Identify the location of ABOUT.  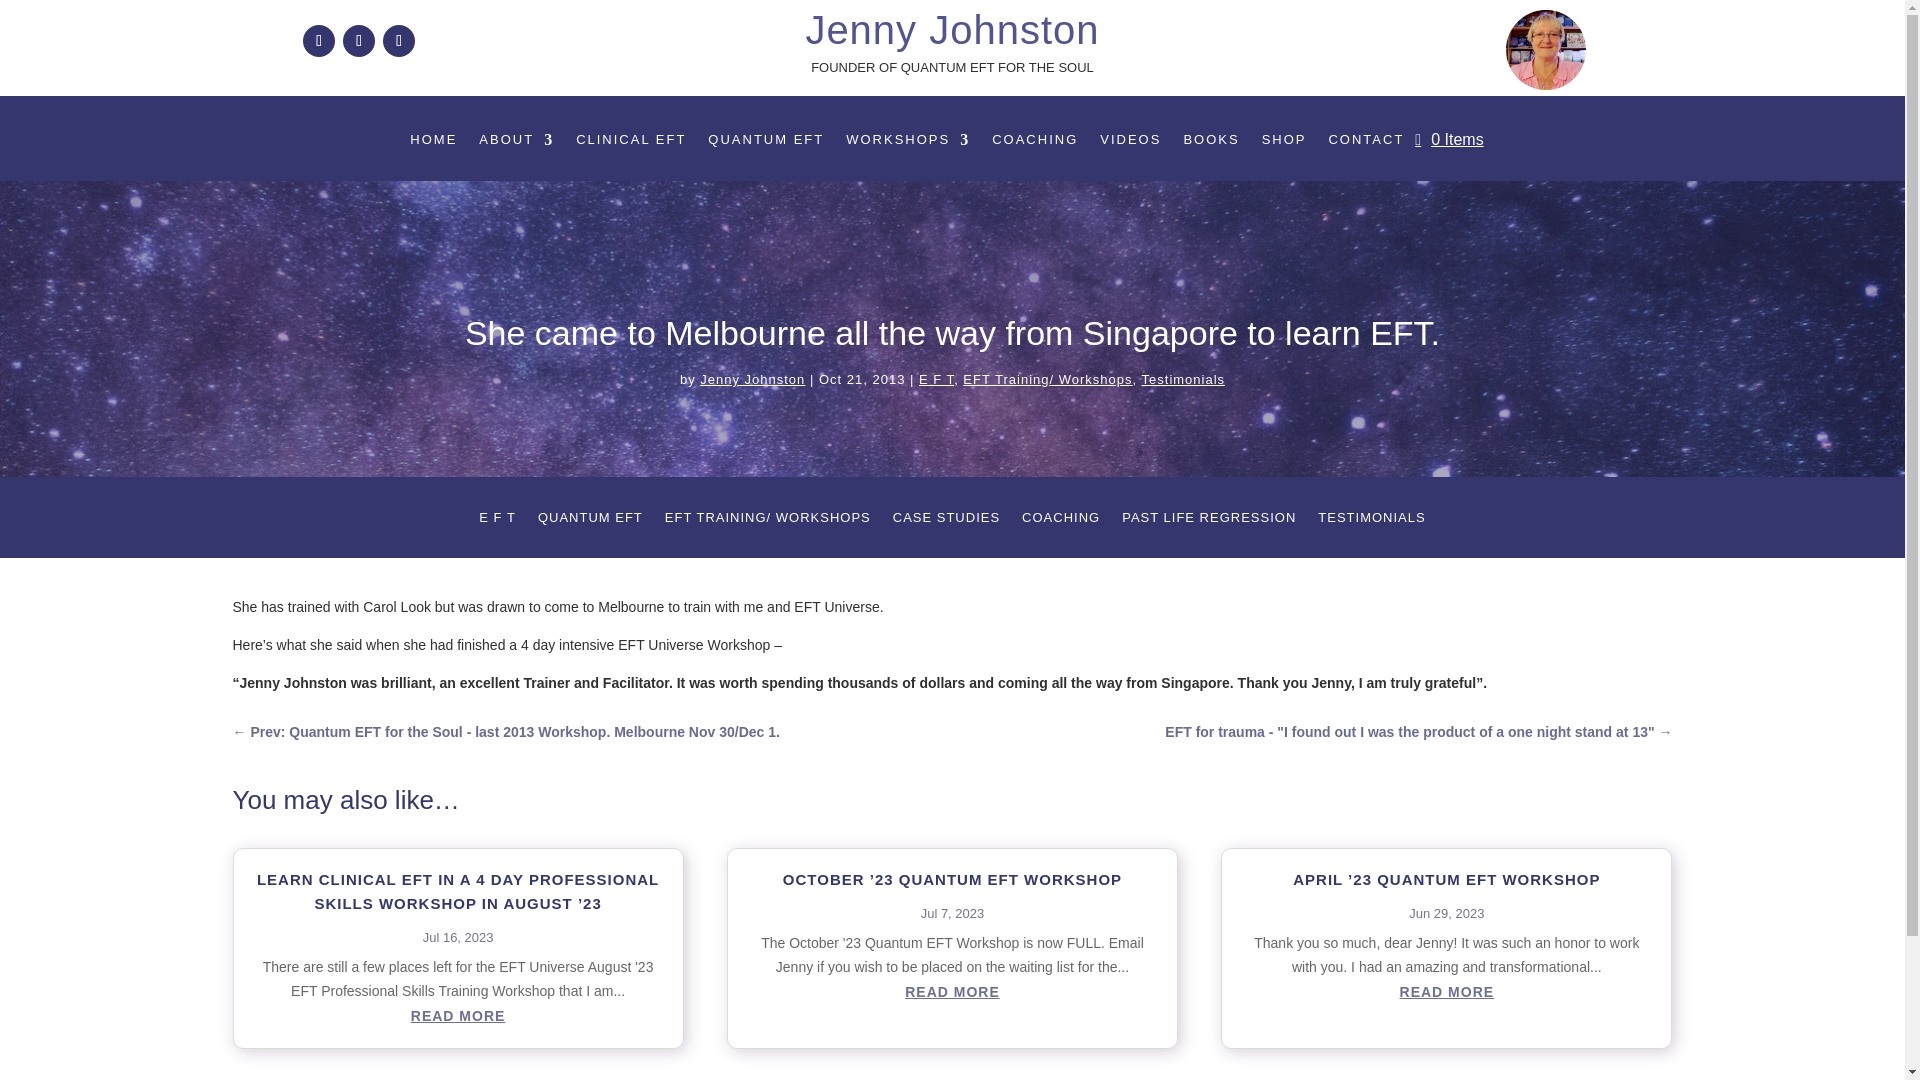
(516, 144).